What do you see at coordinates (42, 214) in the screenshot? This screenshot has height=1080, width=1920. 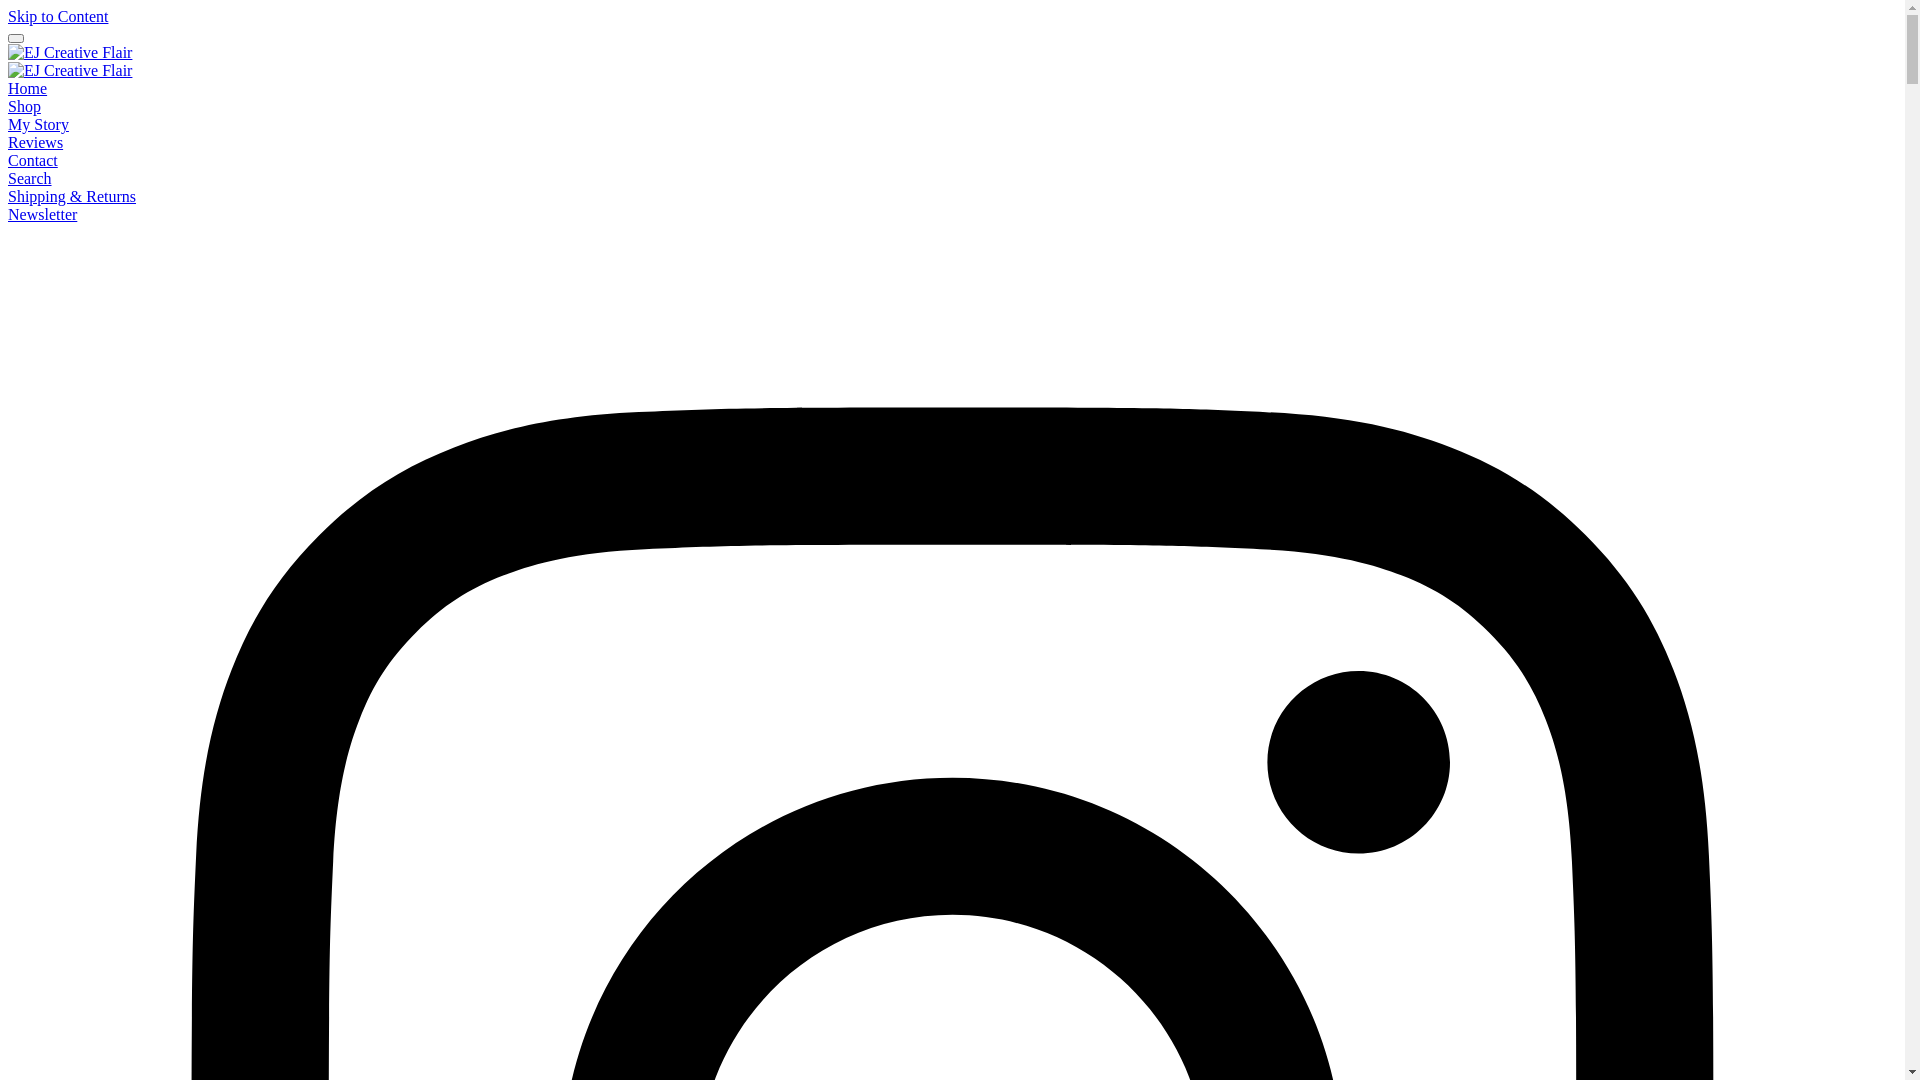 I see `Newsletter` at bounding box center [42, 214].